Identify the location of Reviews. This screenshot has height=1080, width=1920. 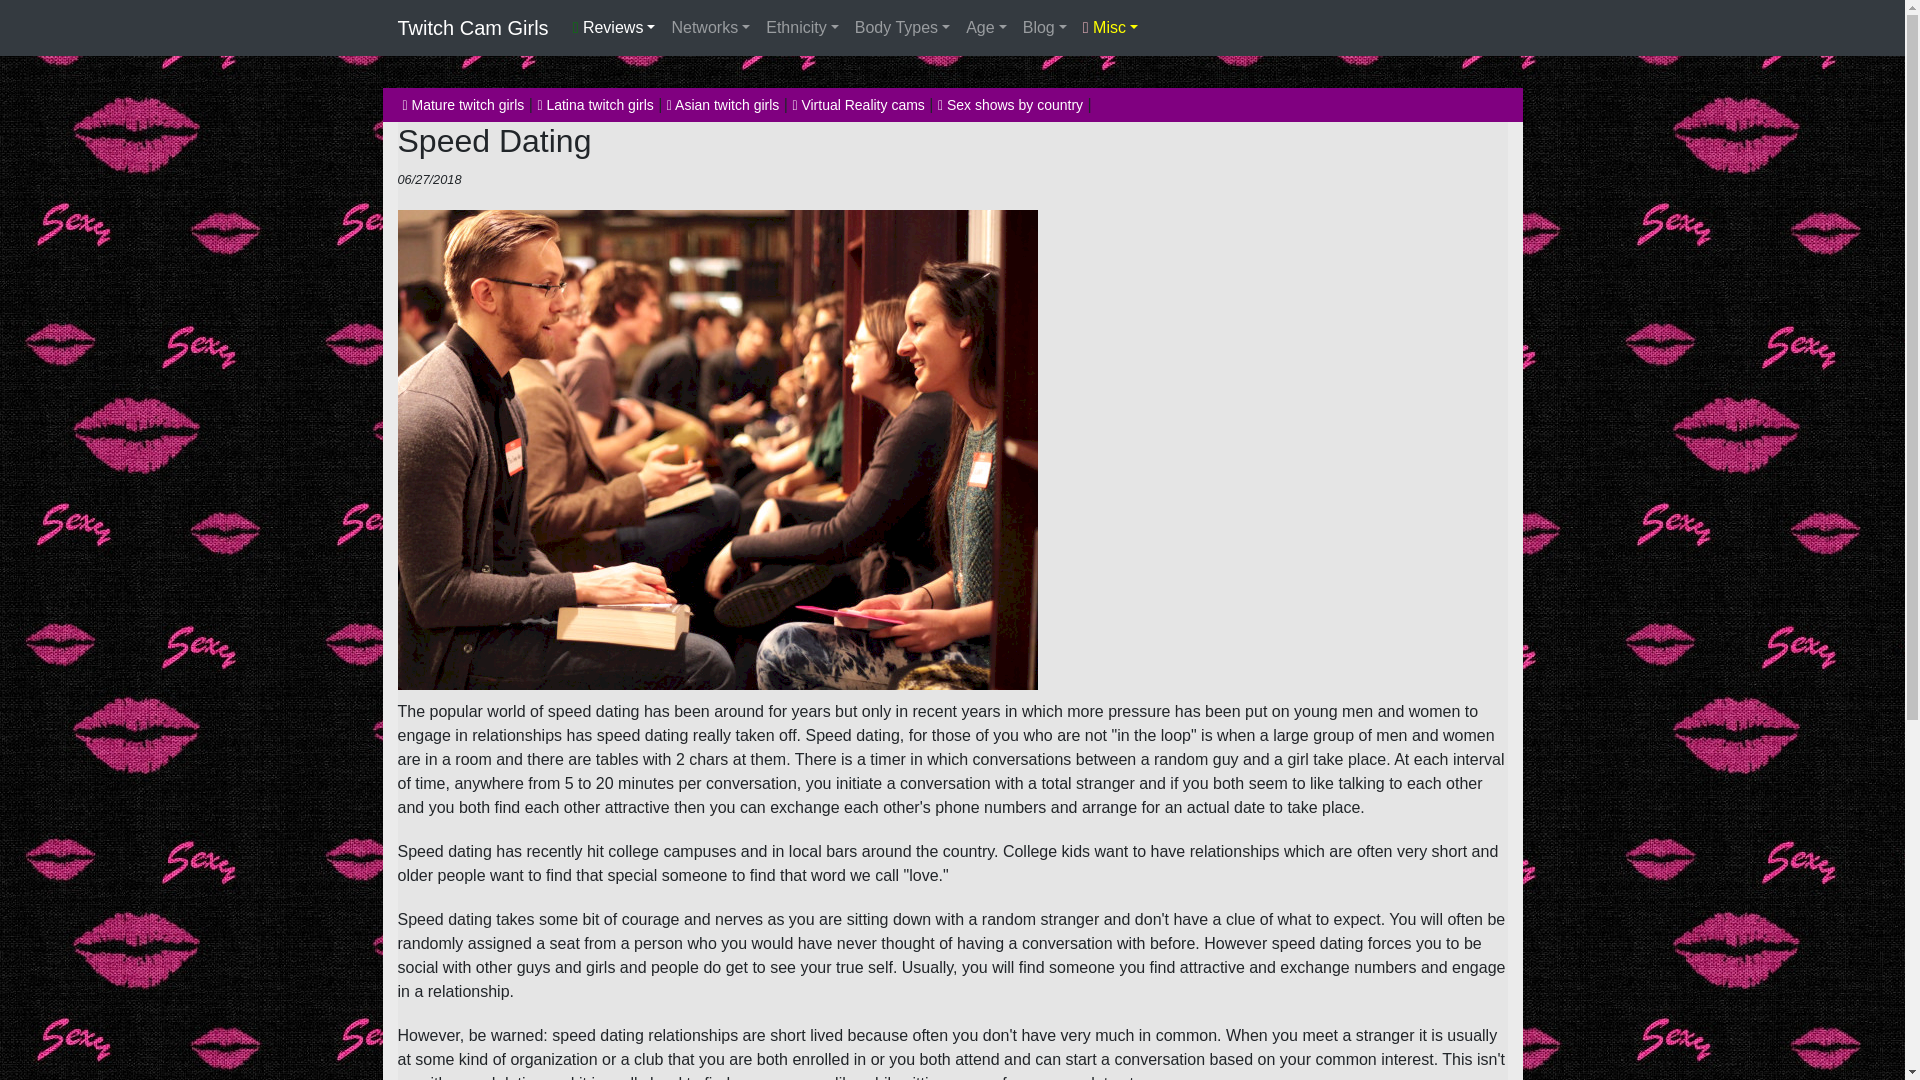
(614, 27).